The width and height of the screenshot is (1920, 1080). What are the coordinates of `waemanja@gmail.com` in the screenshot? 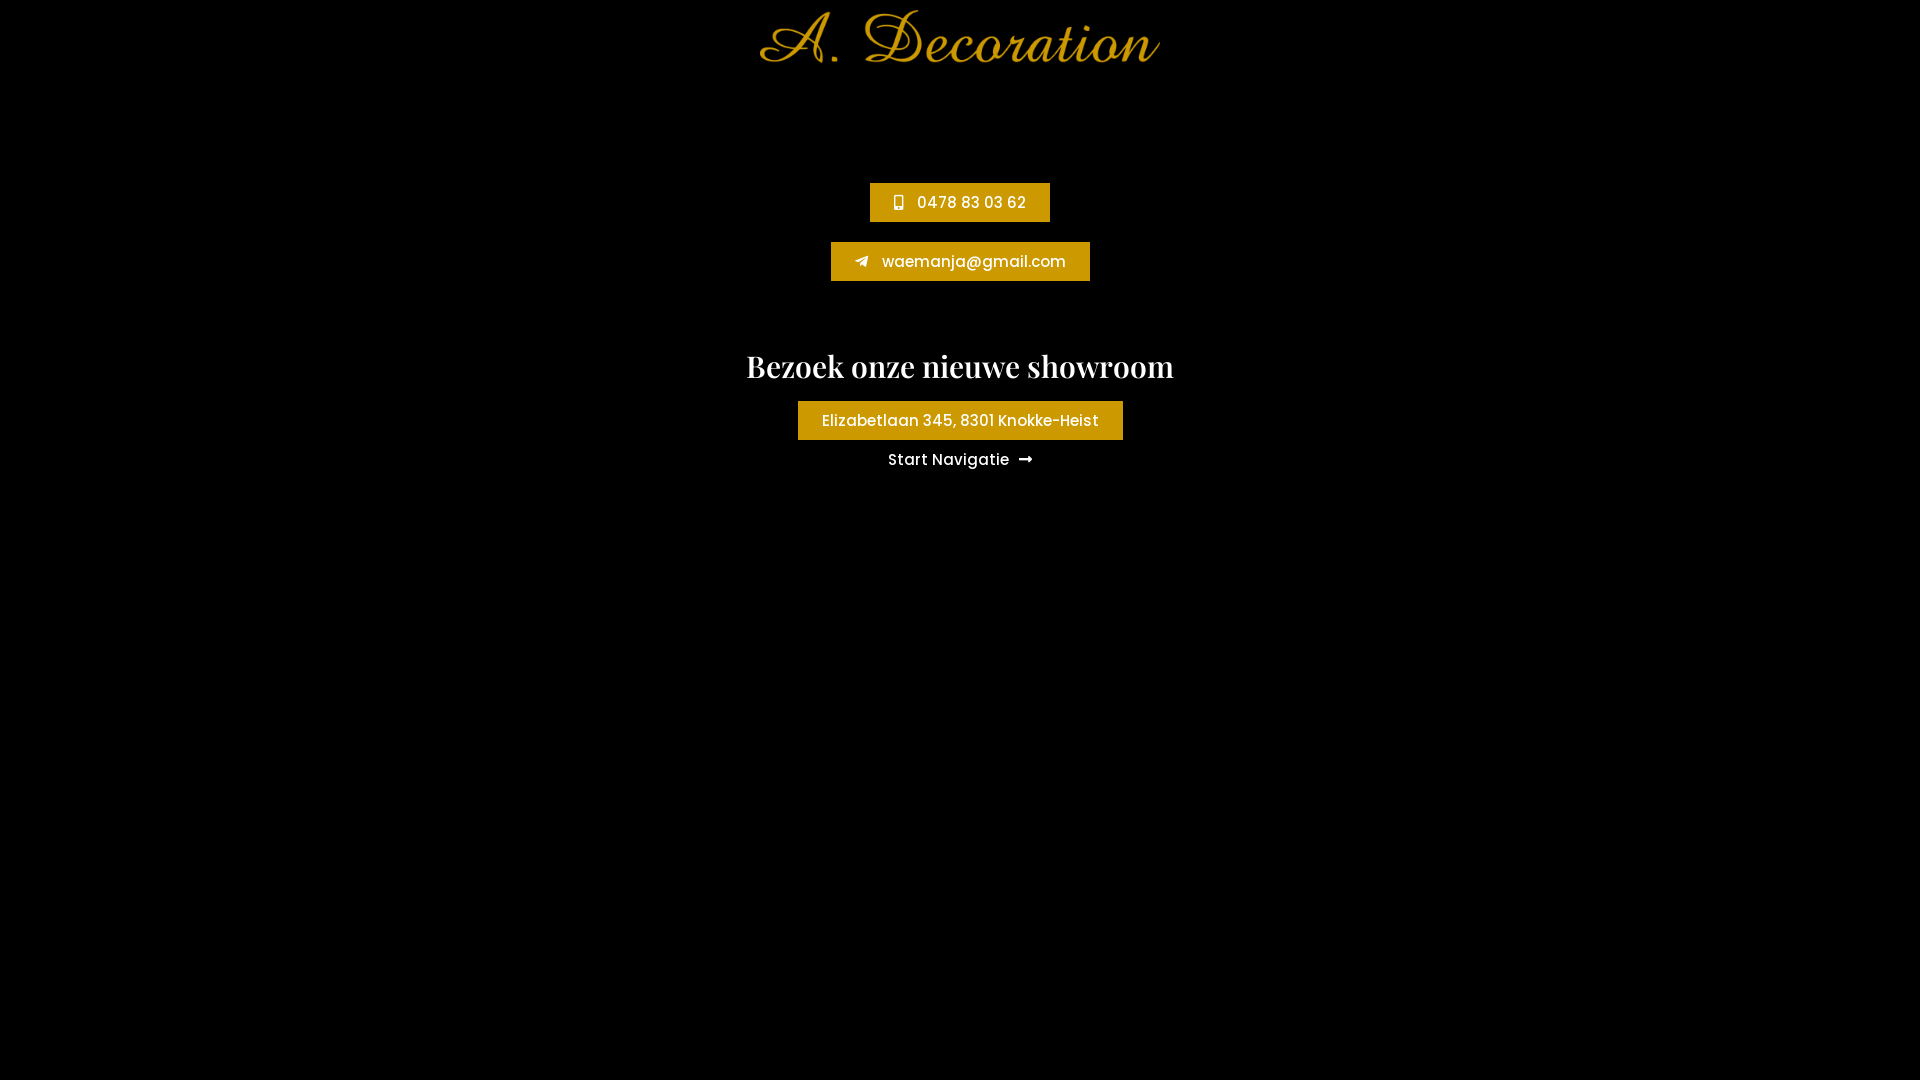 It's located at (960, 262).